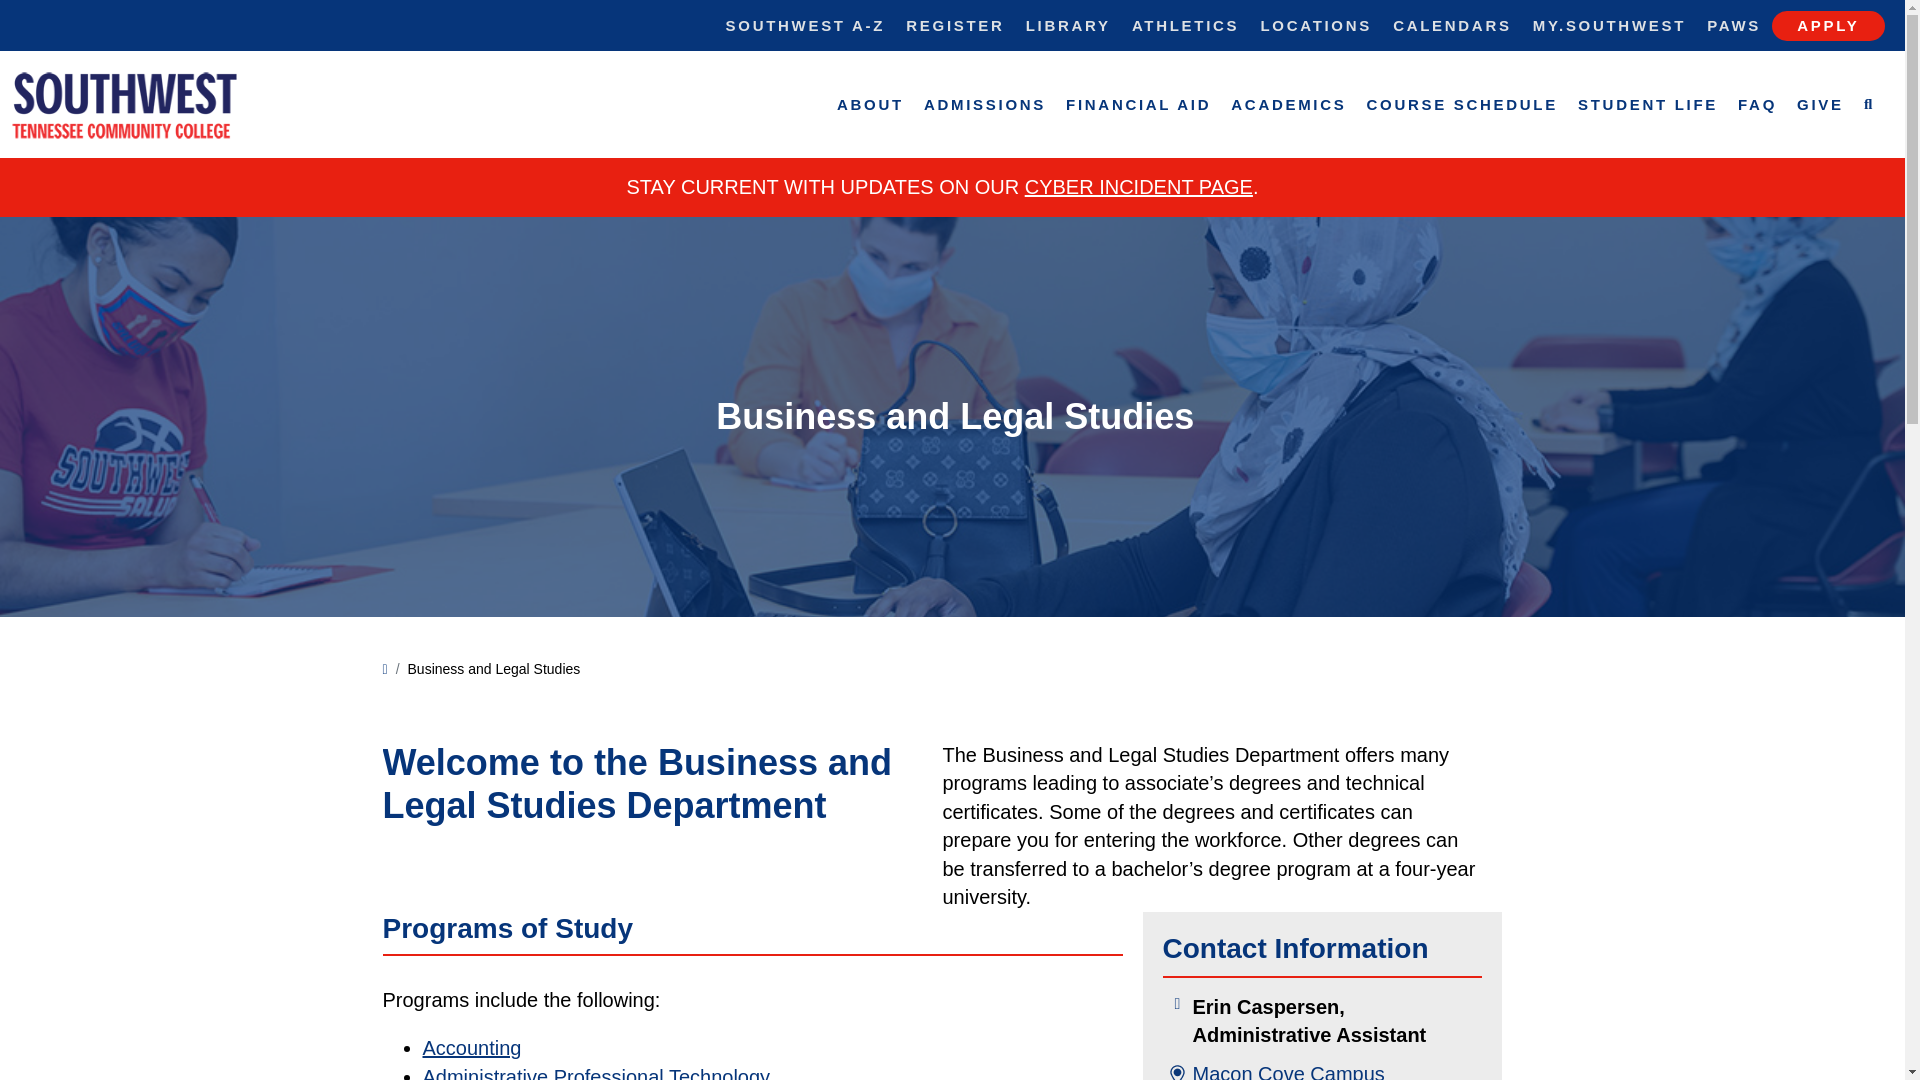 The height and width of the screenshot is (1080, 1920). Describe the element at coordinates (870, 104) in the screenshot. I see `ABOUT` at that location.